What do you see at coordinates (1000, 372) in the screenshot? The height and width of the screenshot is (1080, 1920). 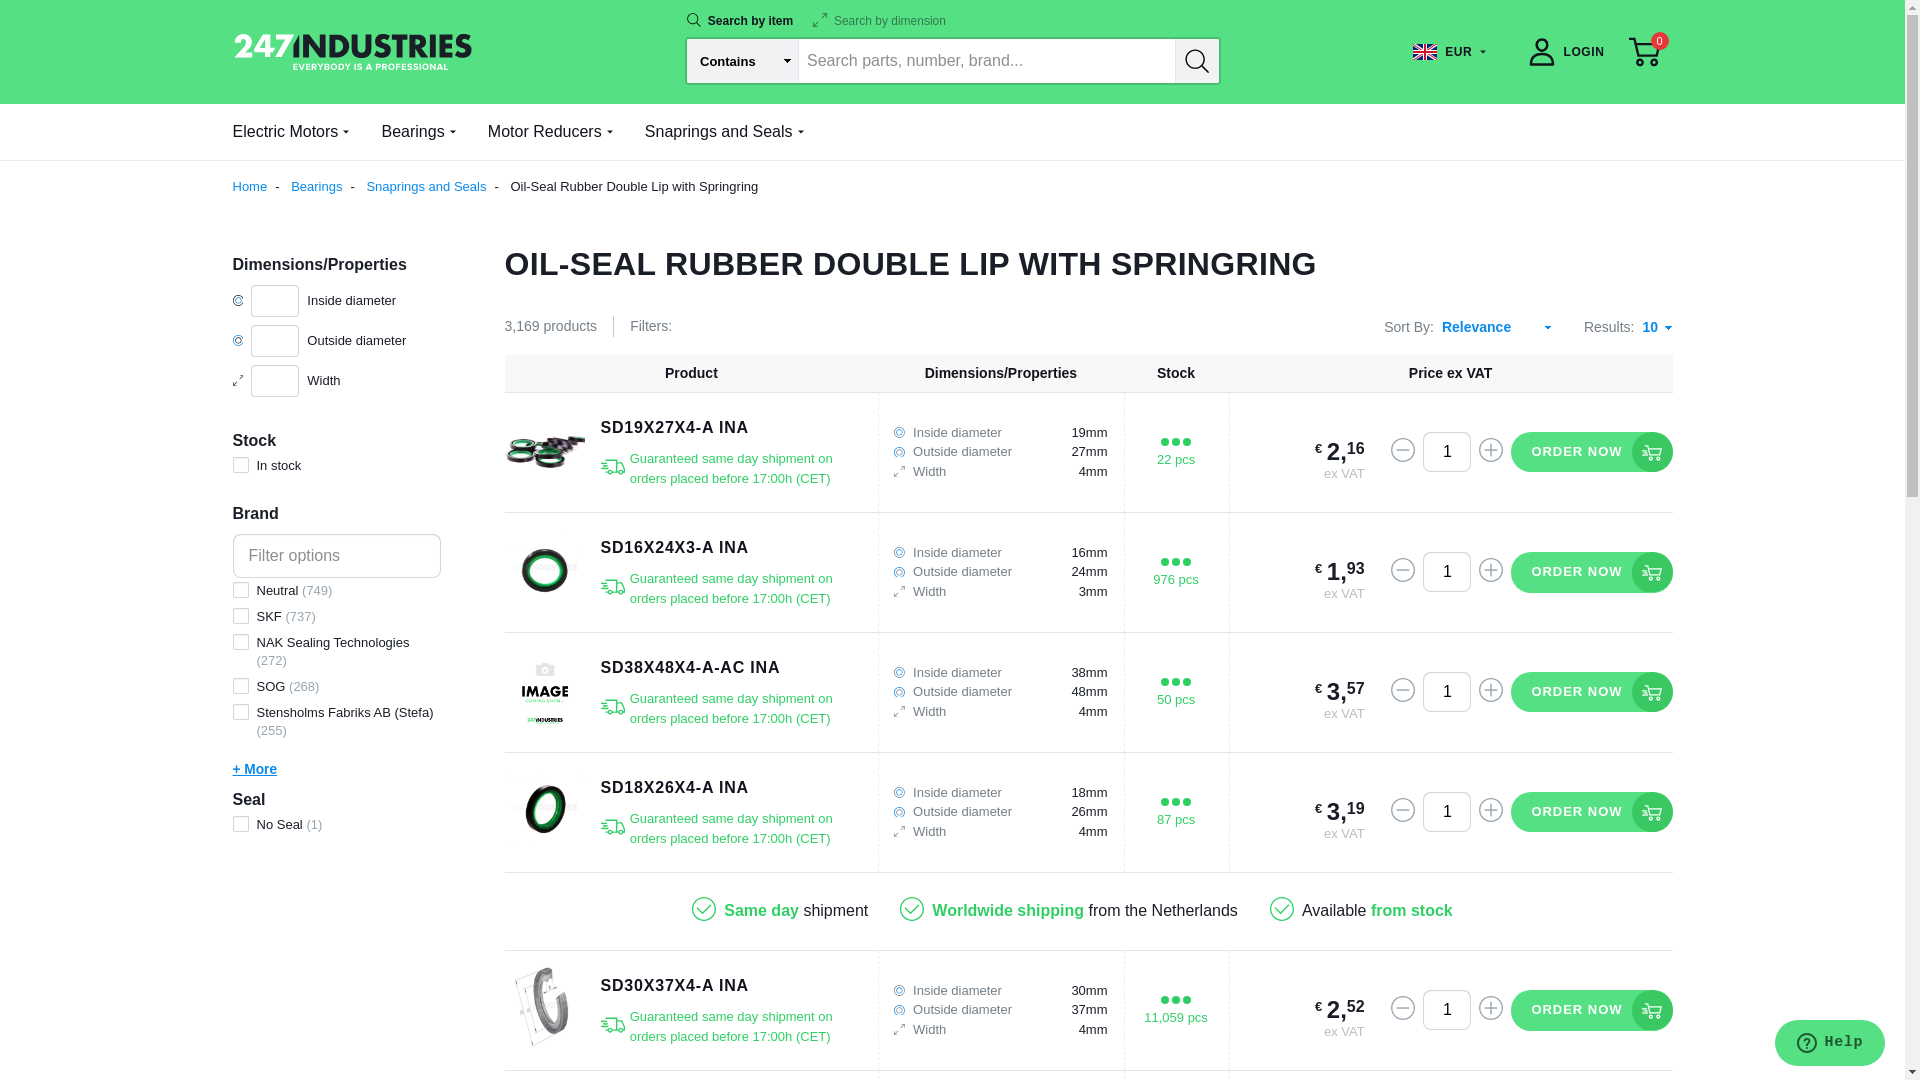 I see `Dimensions/Properties` at bounding box center [1000, 372].